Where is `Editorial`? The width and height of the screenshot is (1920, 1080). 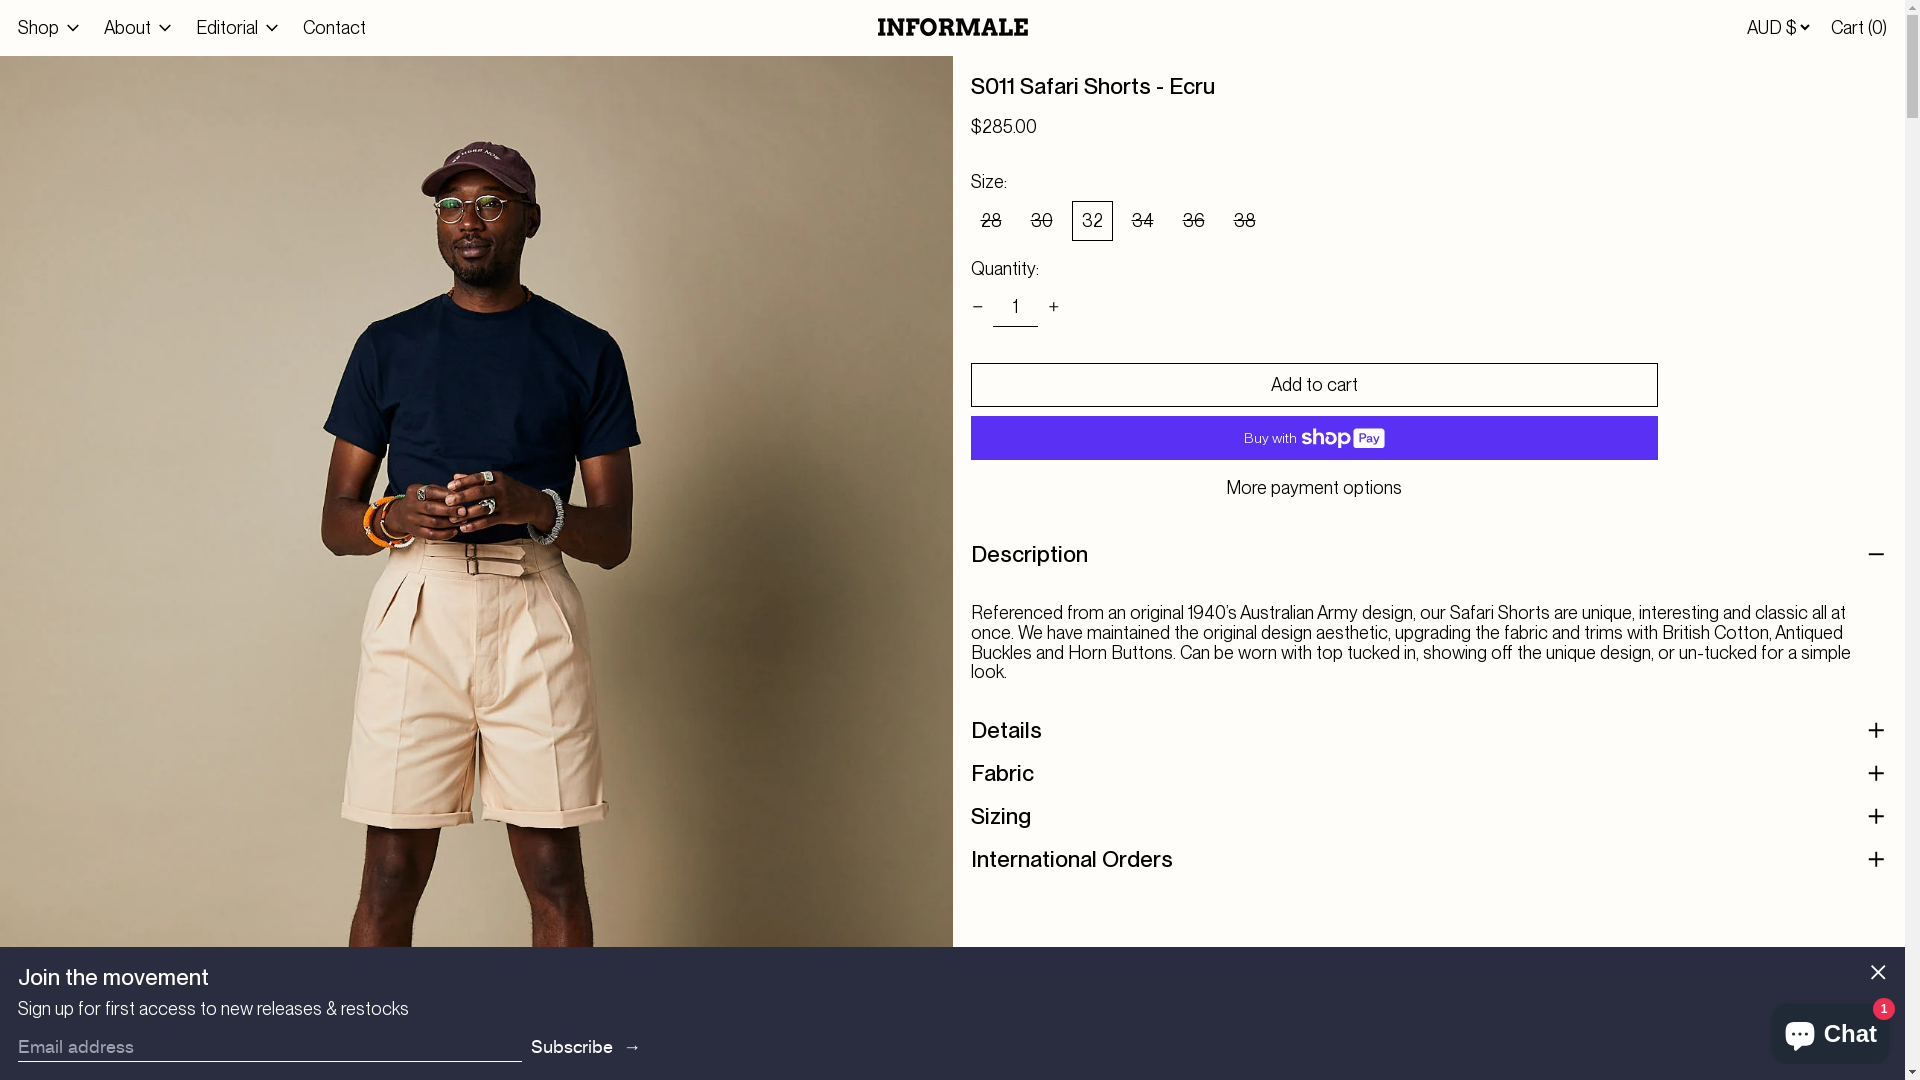
Editorial is located at coordinates (240, 28).